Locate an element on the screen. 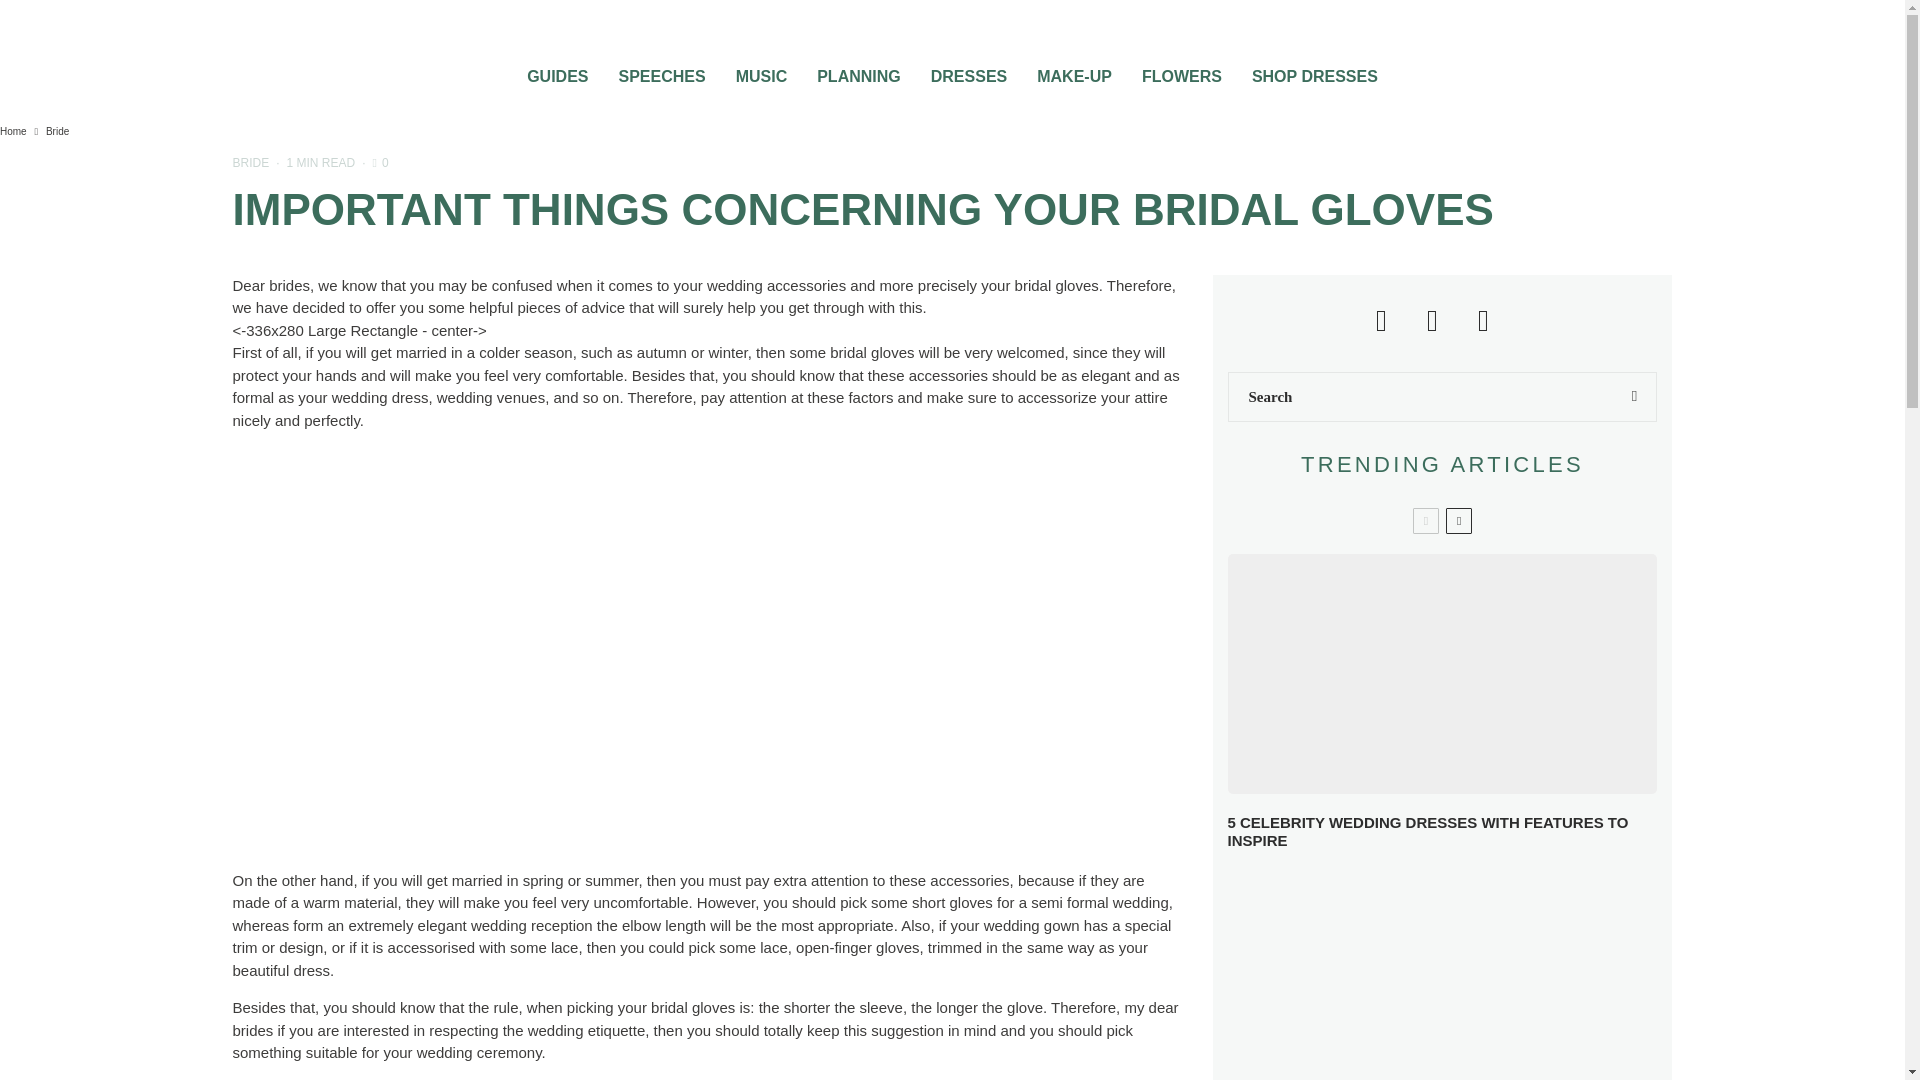  MUSIC is located at coordinates (762, 70).